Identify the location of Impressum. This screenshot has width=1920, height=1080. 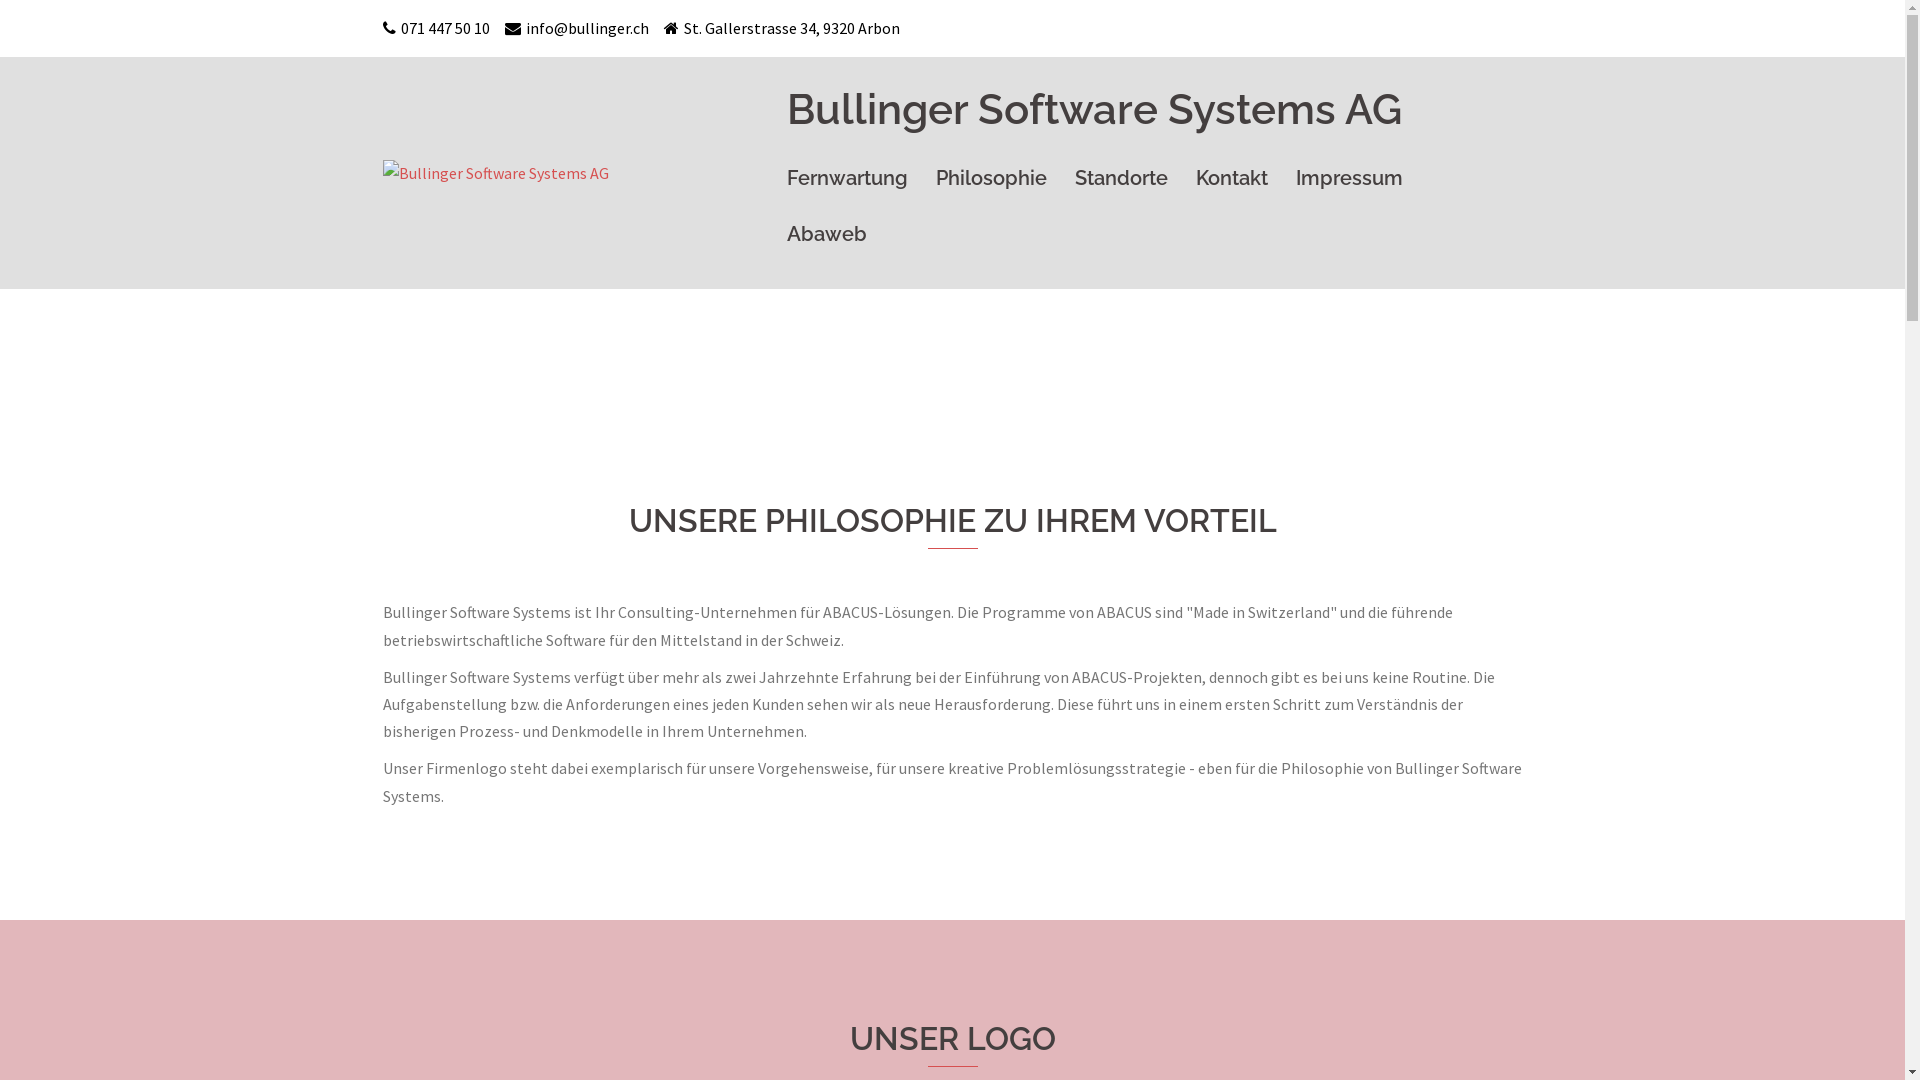
(1350, 185).